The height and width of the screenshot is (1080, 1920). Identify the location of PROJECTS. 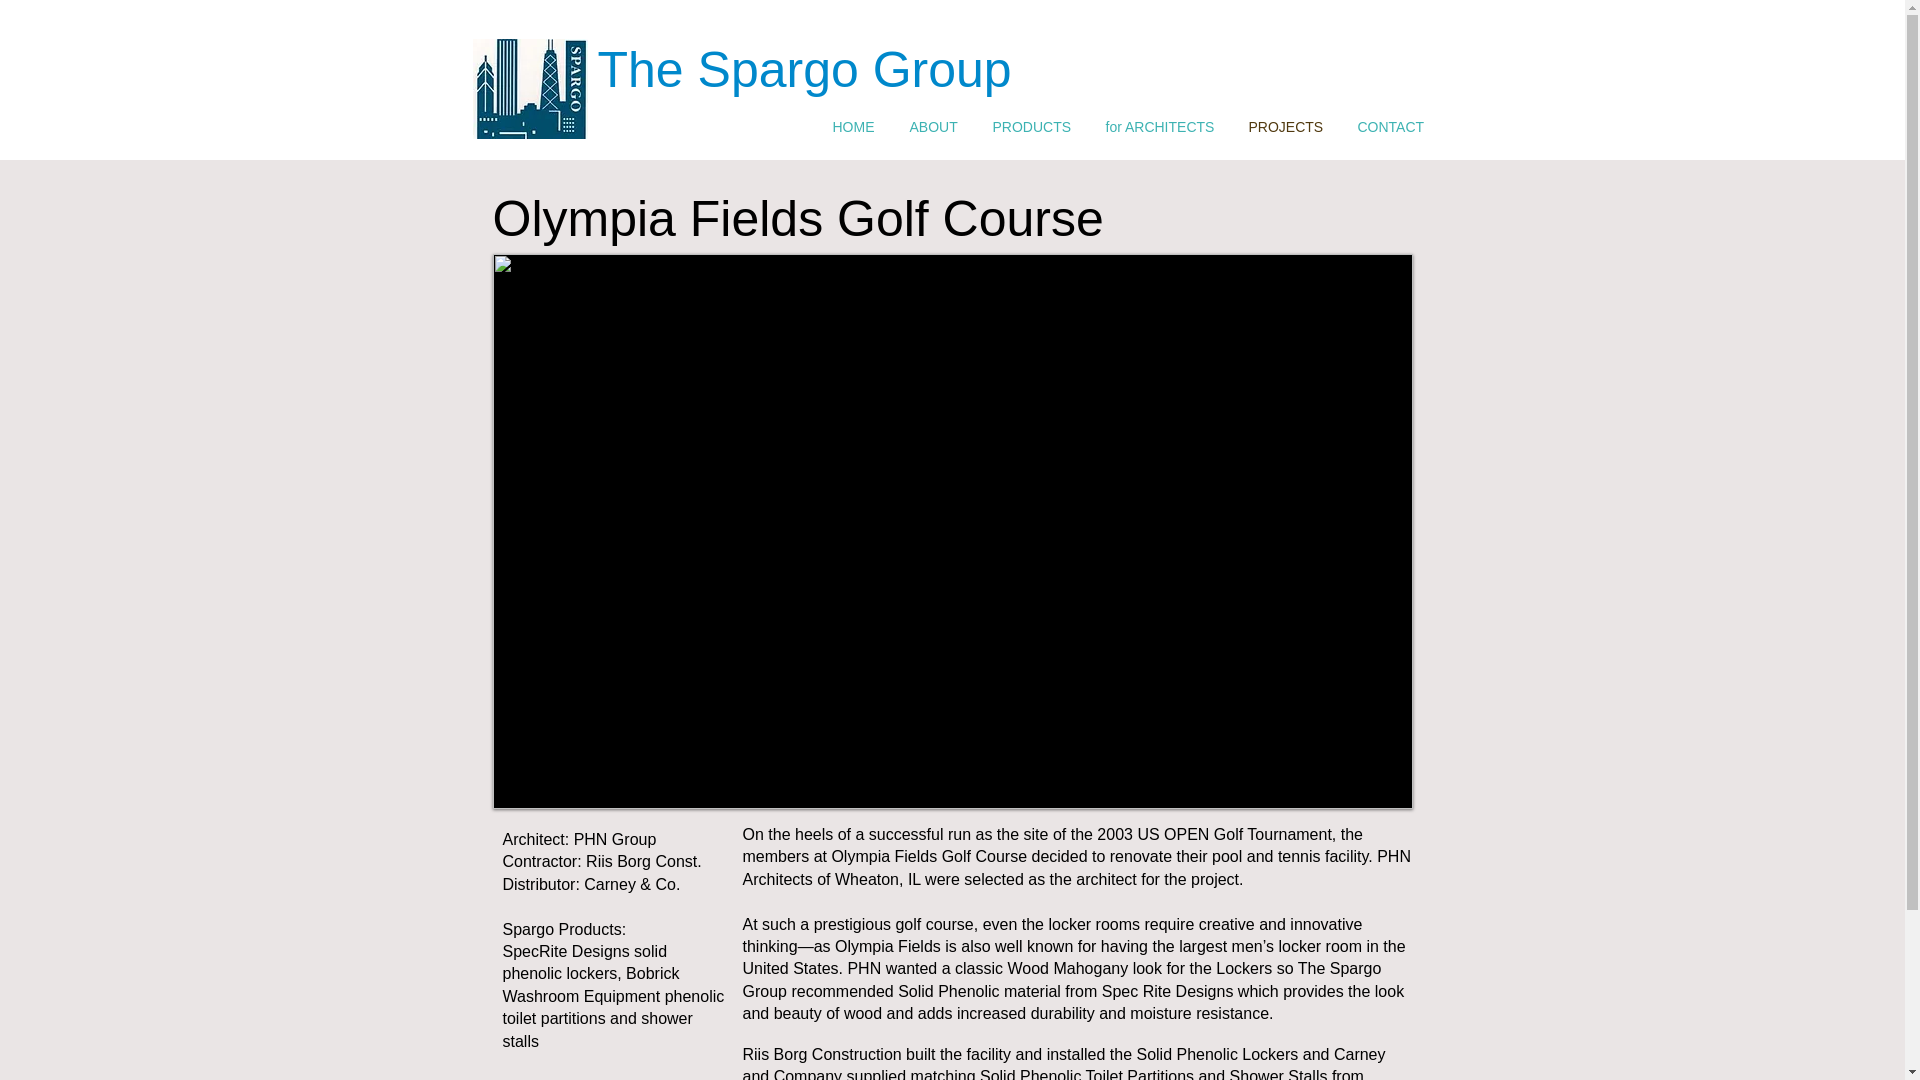
(1288, 127).